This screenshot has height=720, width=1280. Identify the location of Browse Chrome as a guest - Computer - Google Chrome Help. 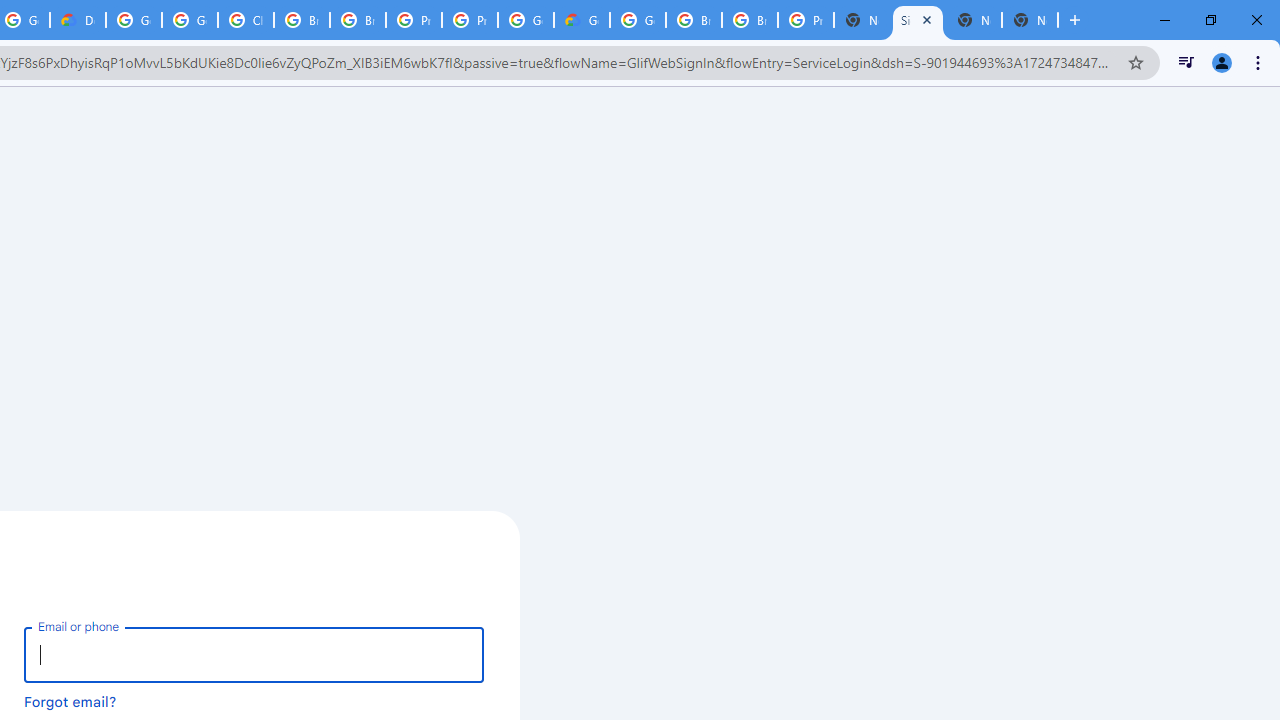
(750, 20).